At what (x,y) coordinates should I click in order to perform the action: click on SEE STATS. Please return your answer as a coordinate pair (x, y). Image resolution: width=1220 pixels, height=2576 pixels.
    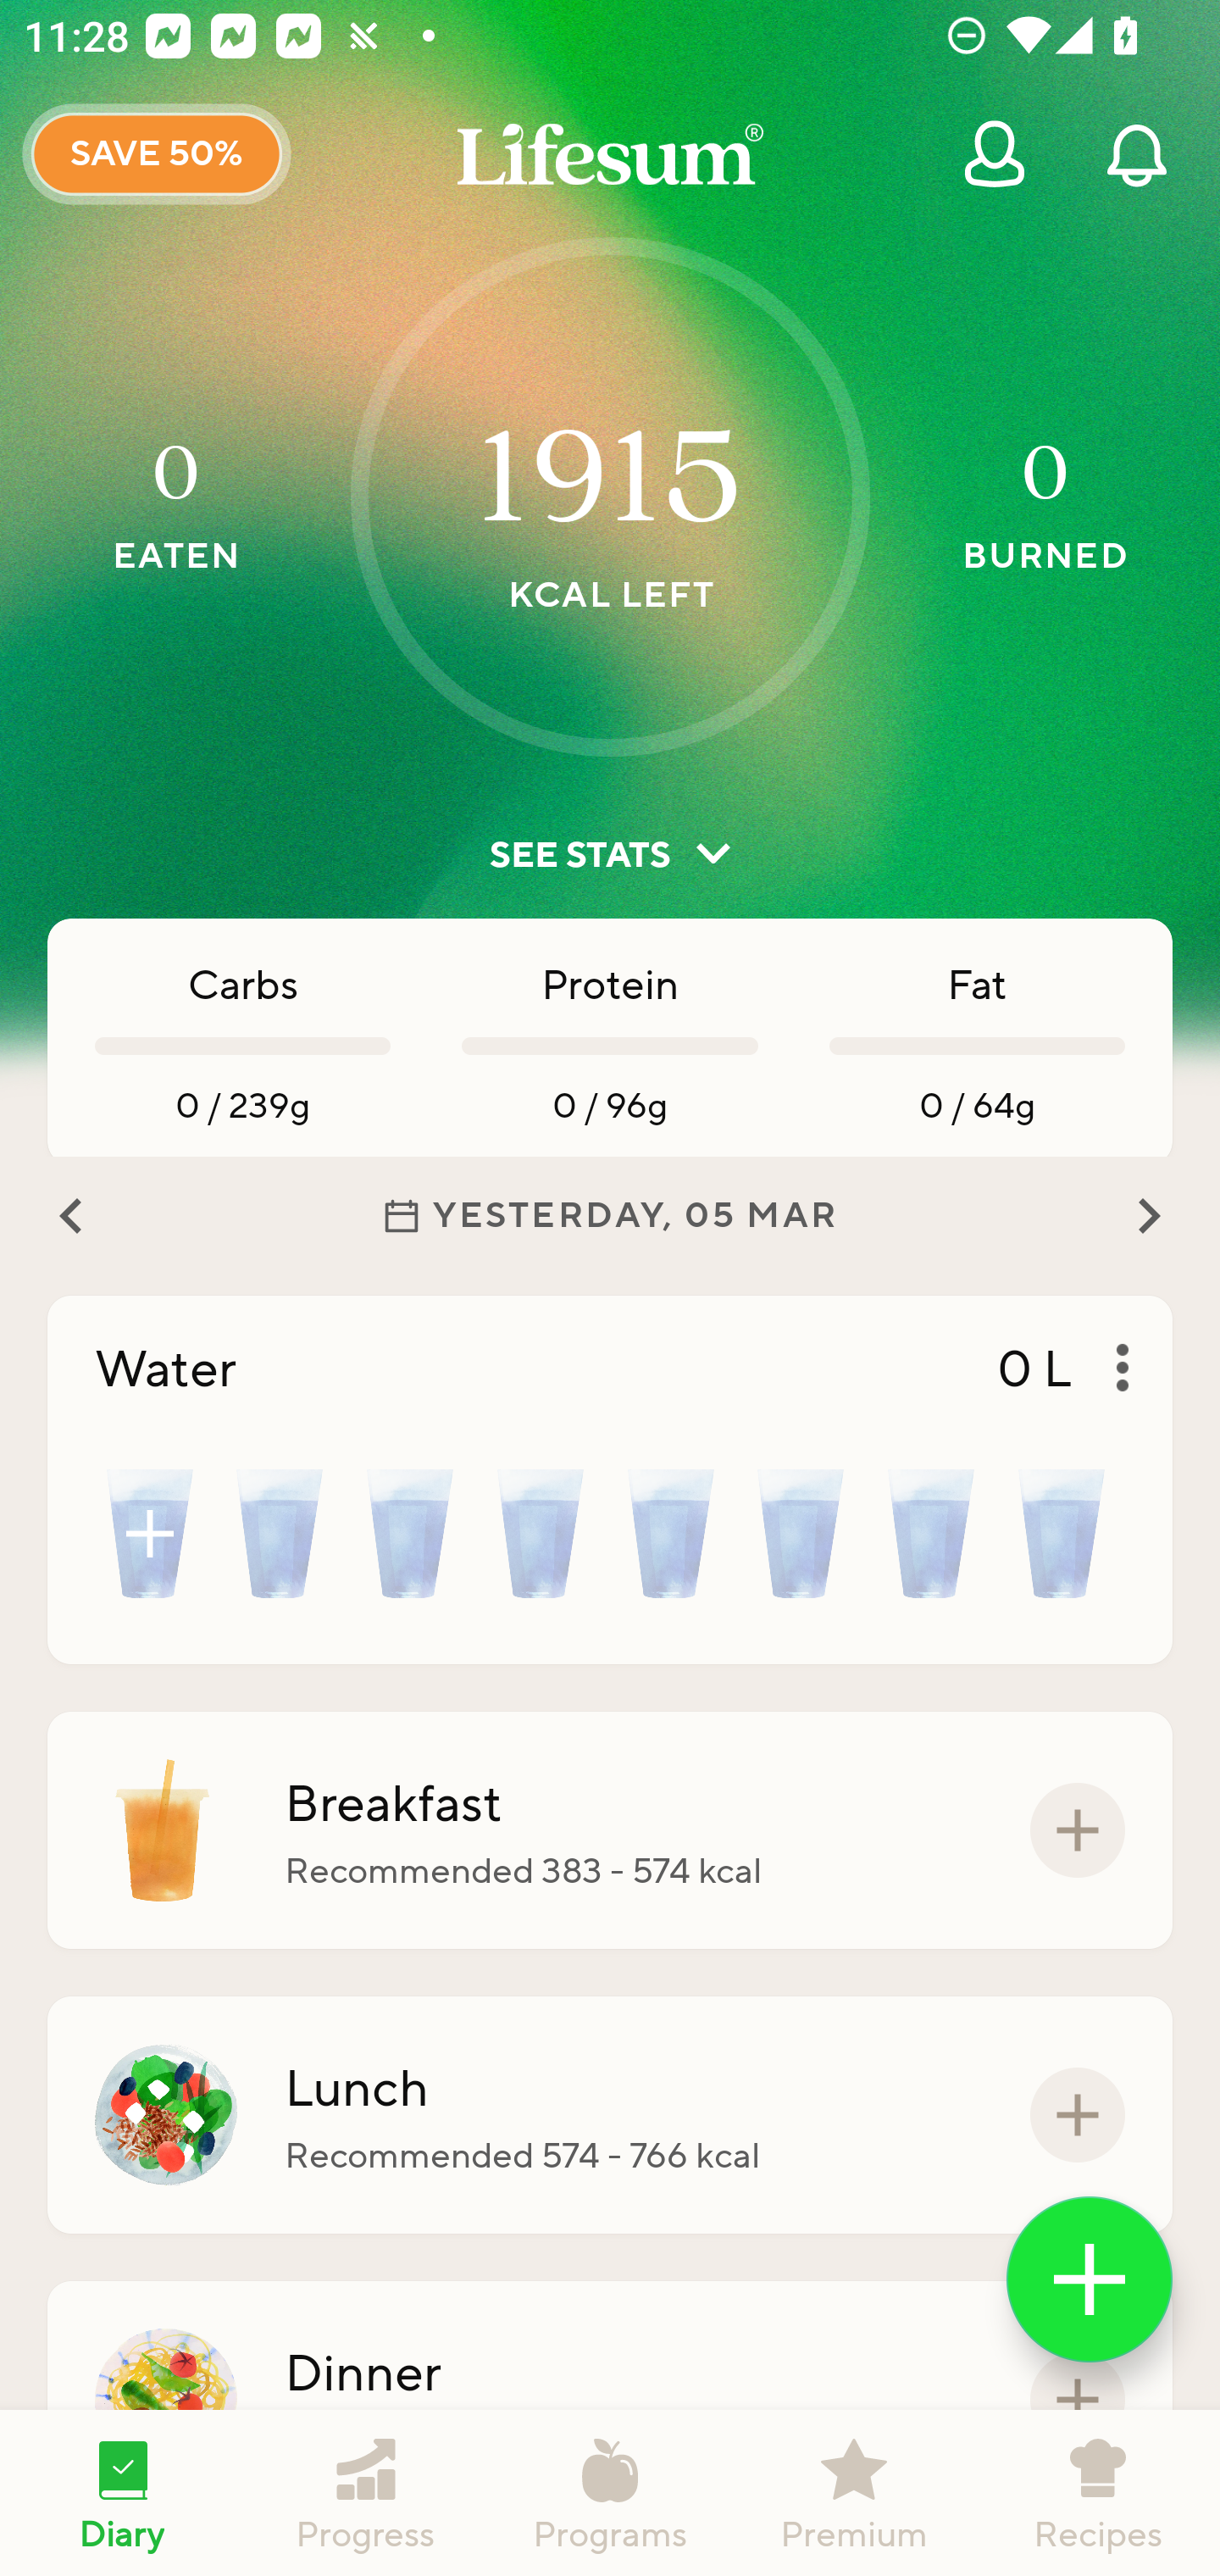
    Looking at the image, I should click on (610, 854).